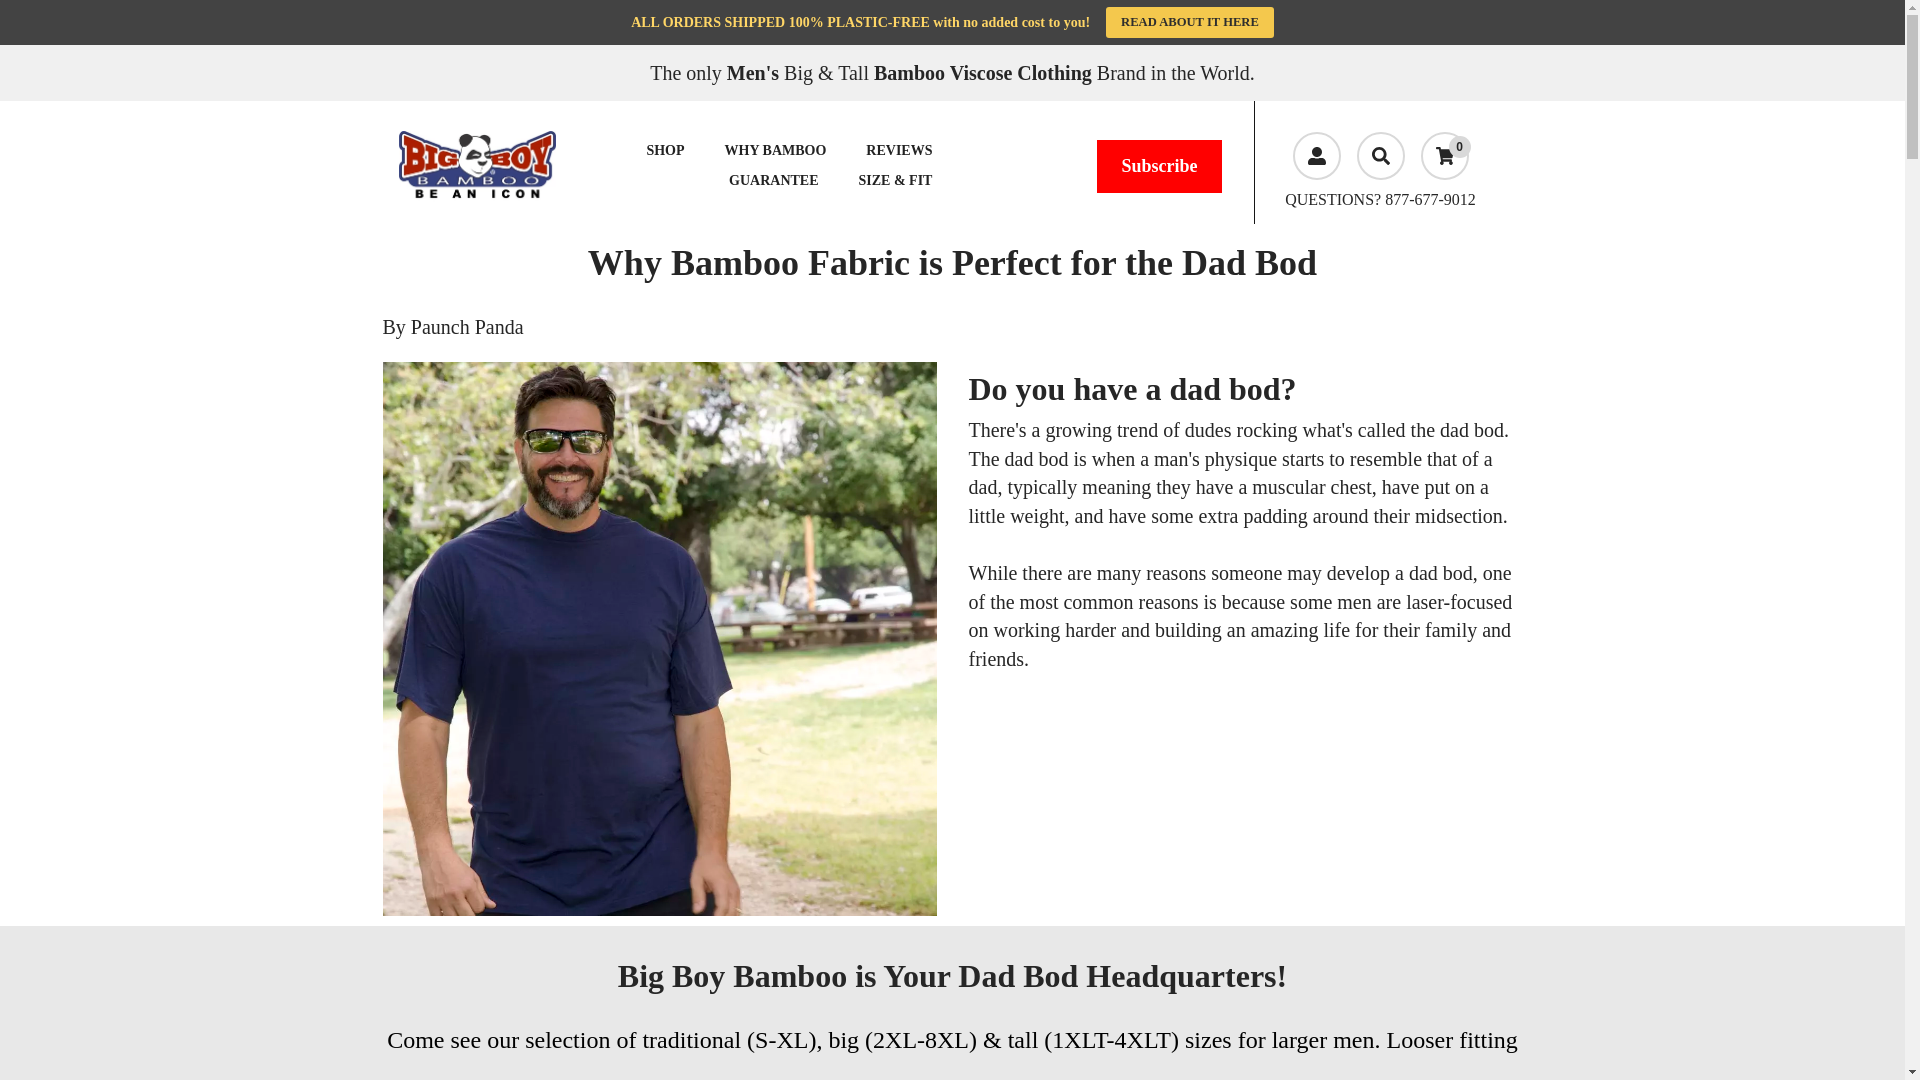 This screenshot has height=1080, width=1920. What do you see at coordinates (899, 152) in the screenshot?
I see `REVIEWS` at bounding box center [899, 152].